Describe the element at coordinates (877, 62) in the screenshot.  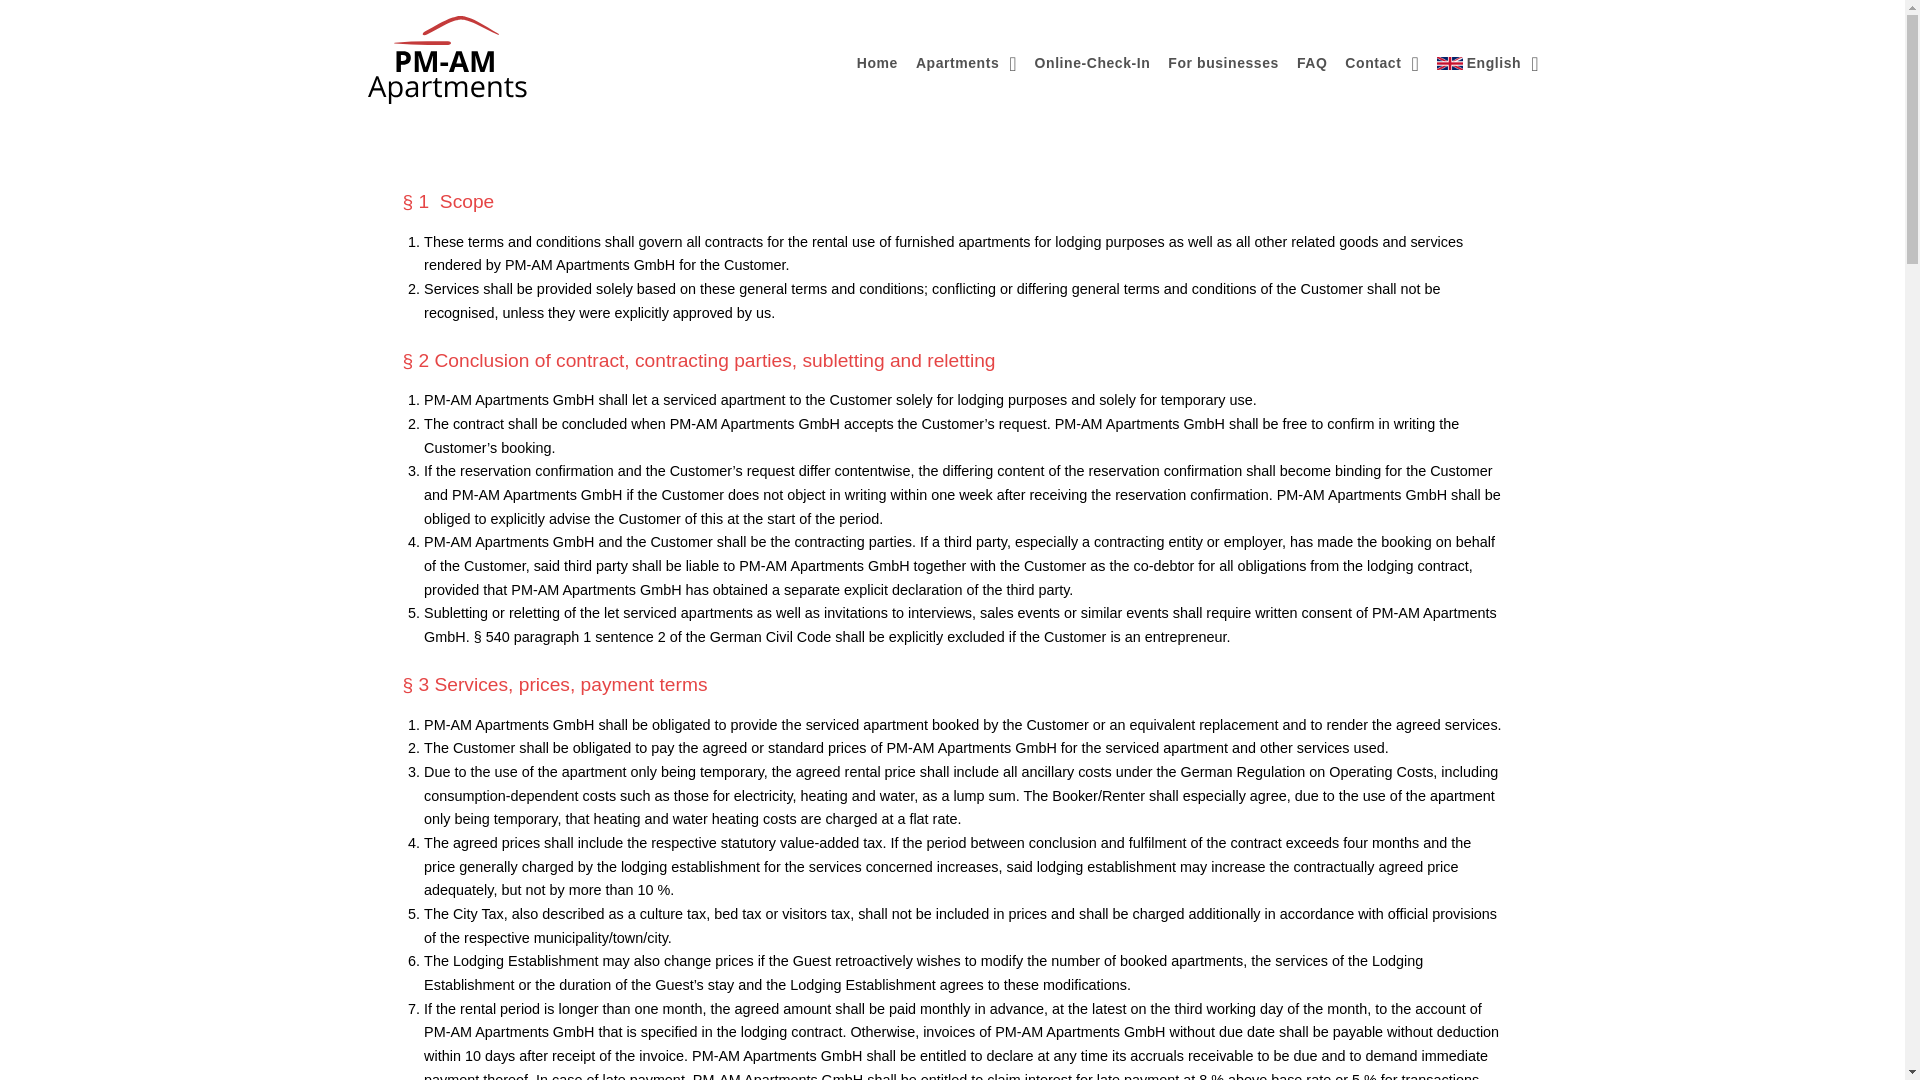
I see `Home` at that location.